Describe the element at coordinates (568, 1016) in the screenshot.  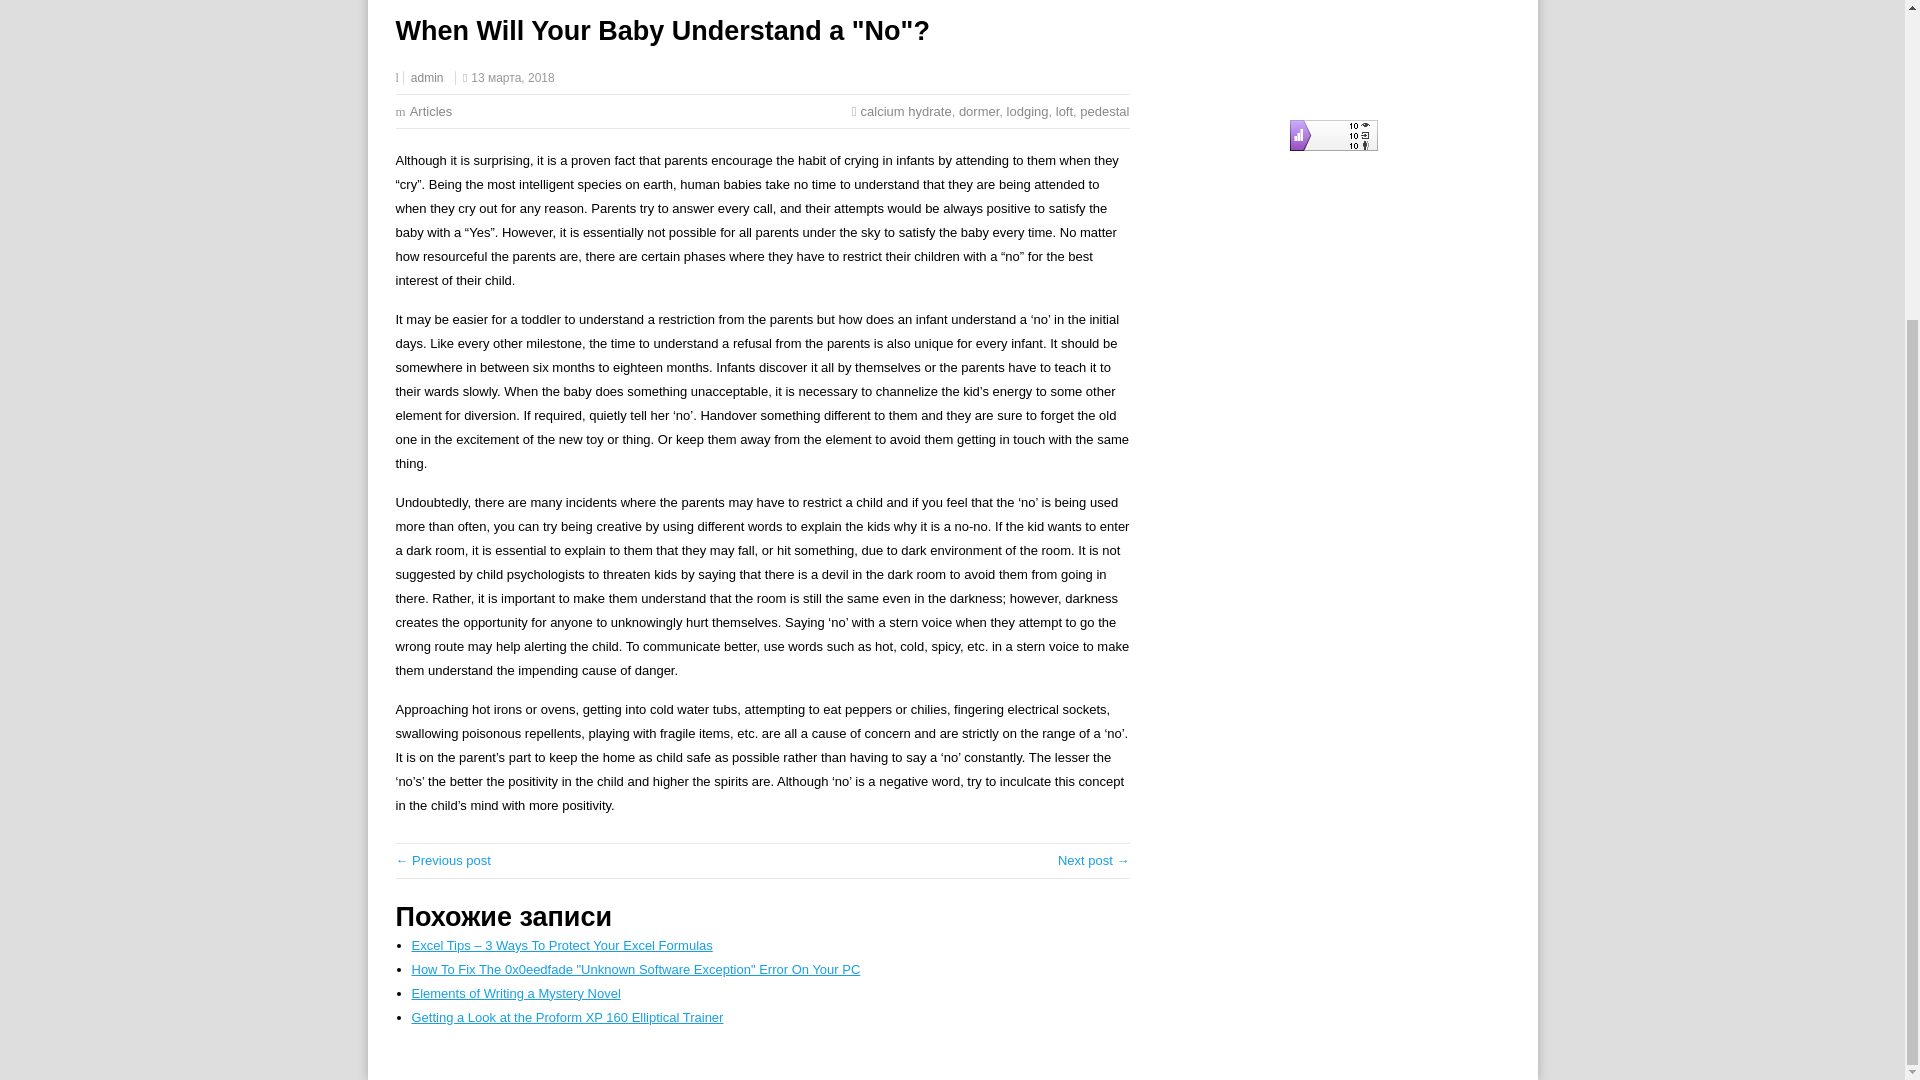
I see `Getting a Look at the Proform XP 160 Elliptical Trainer` at that location.